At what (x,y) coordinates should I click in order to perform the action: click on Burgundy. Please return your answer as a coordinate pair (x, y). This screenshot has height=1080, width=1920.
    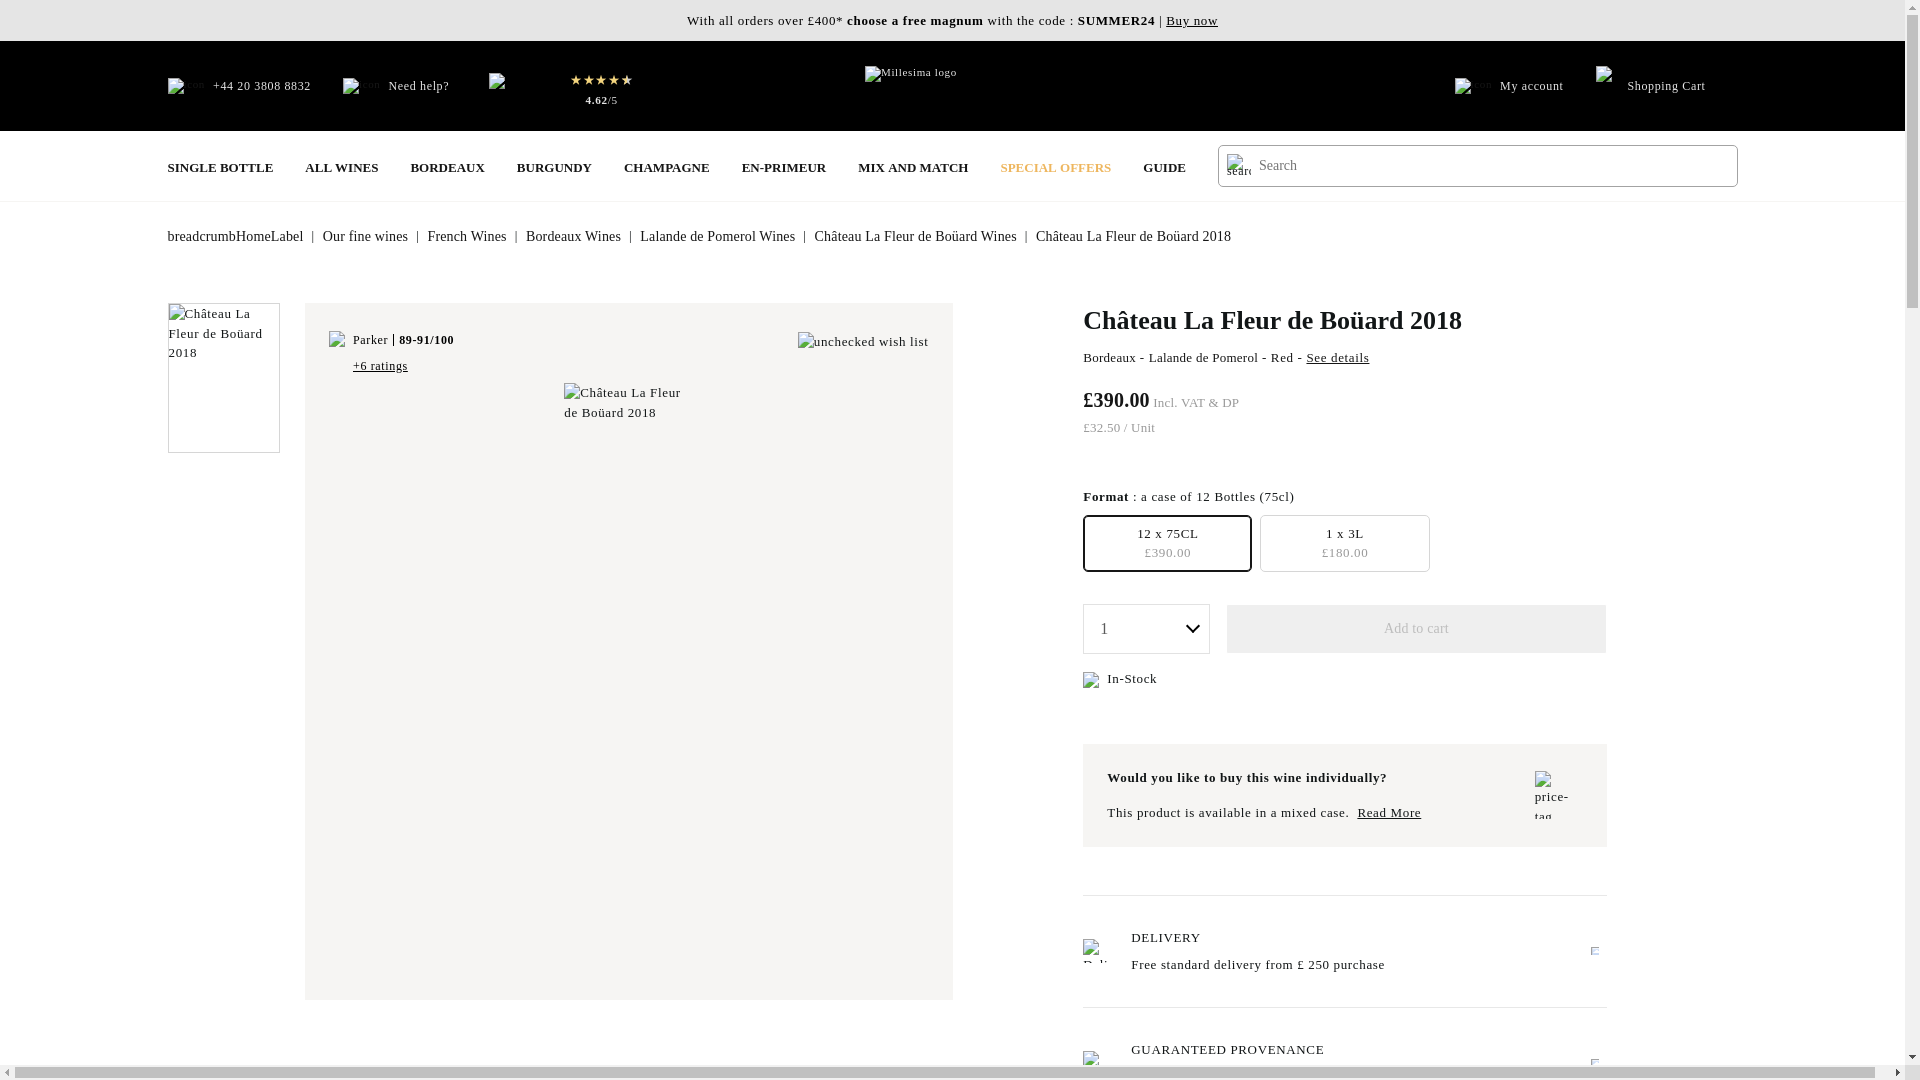
    Looking at the image, I should click on (554, 166).